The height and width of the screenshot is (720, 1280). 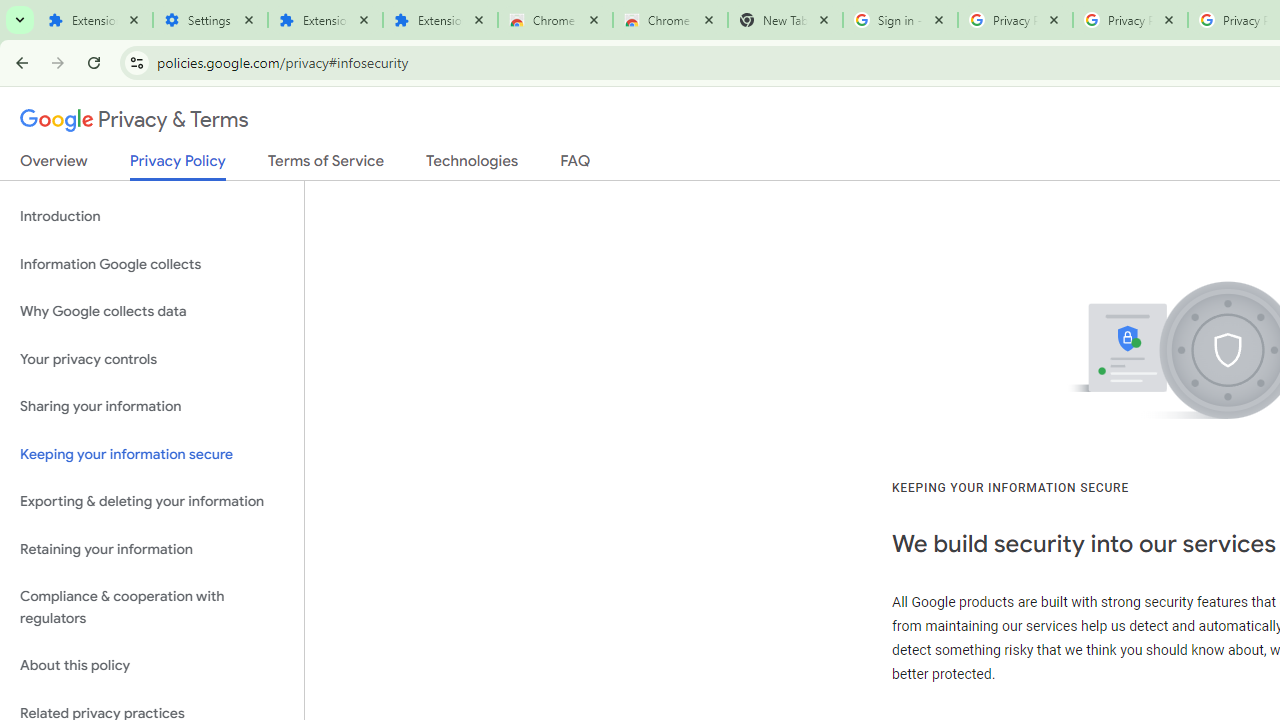 I want to click on Extensions, so click(x=324, y=20).